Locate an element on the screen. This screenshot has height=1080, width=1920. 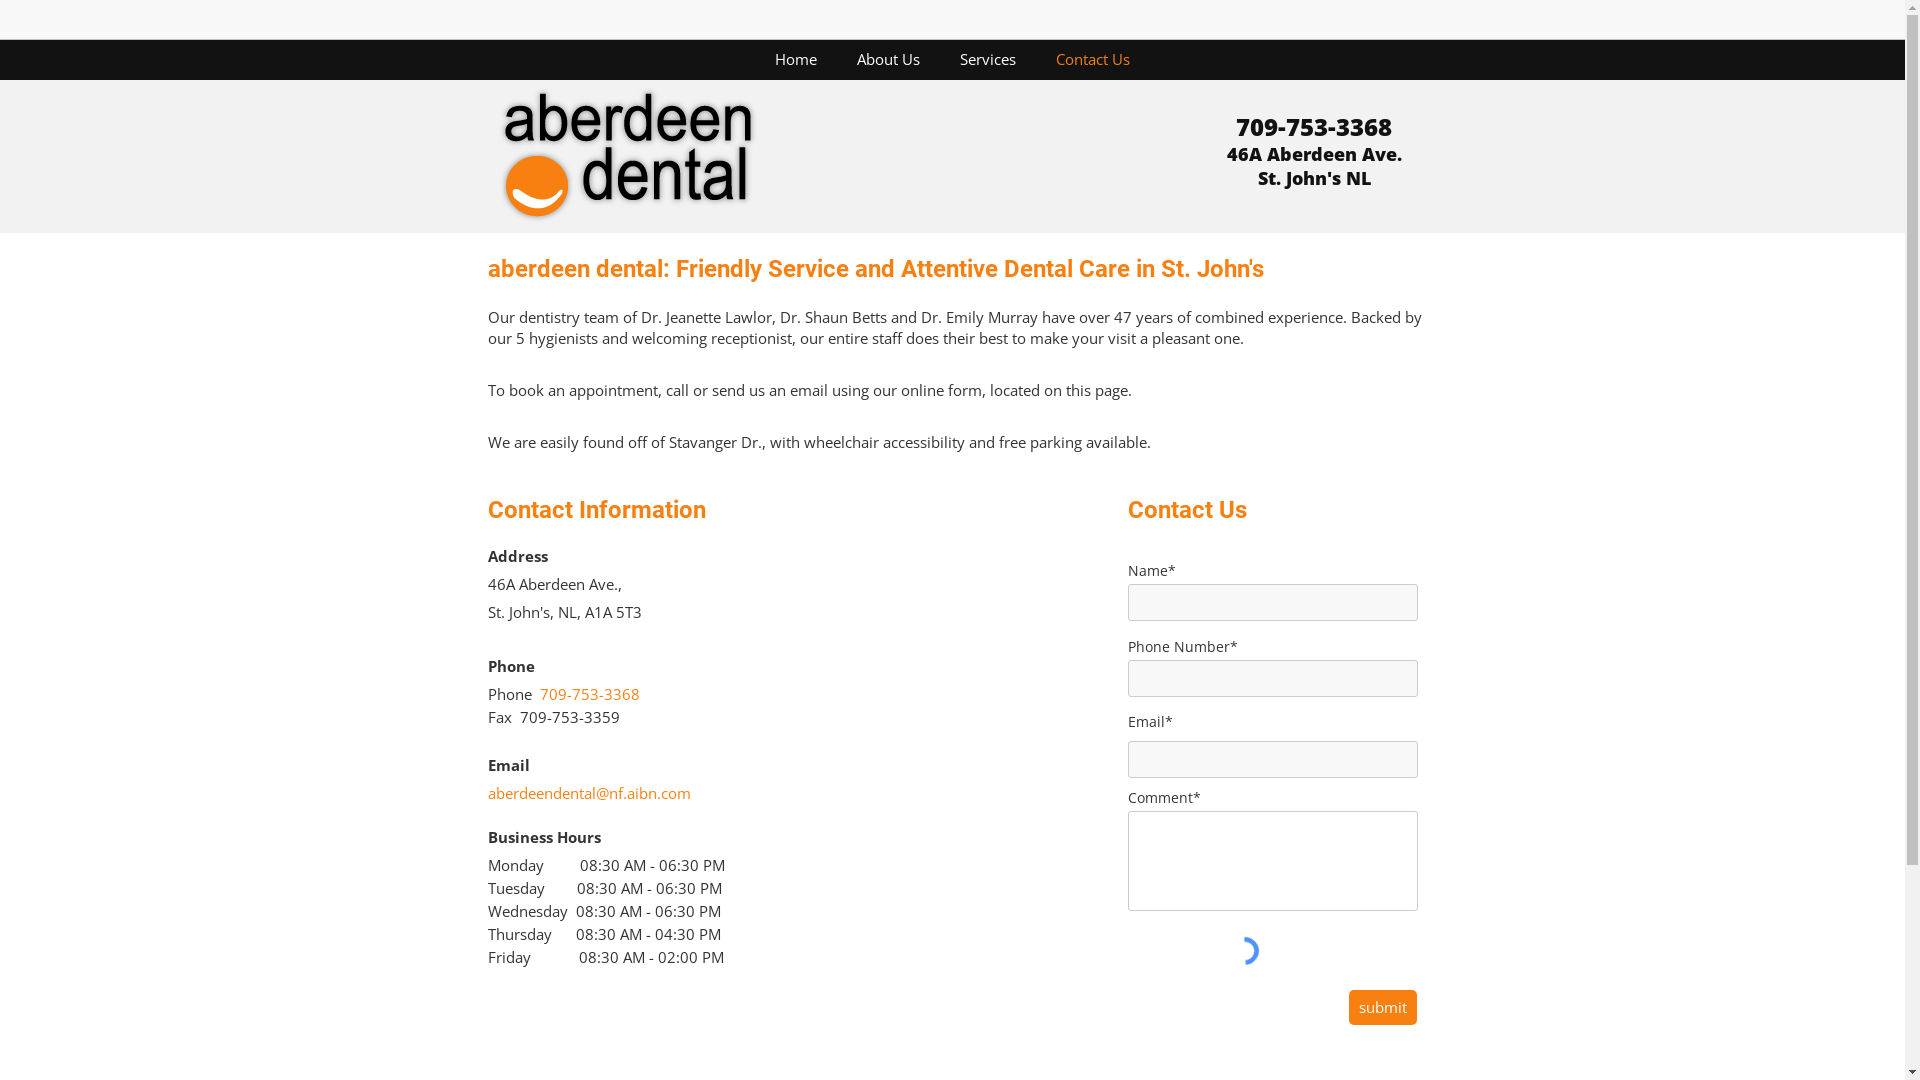
709-753-3368 is located at coordinates (1314, 128).